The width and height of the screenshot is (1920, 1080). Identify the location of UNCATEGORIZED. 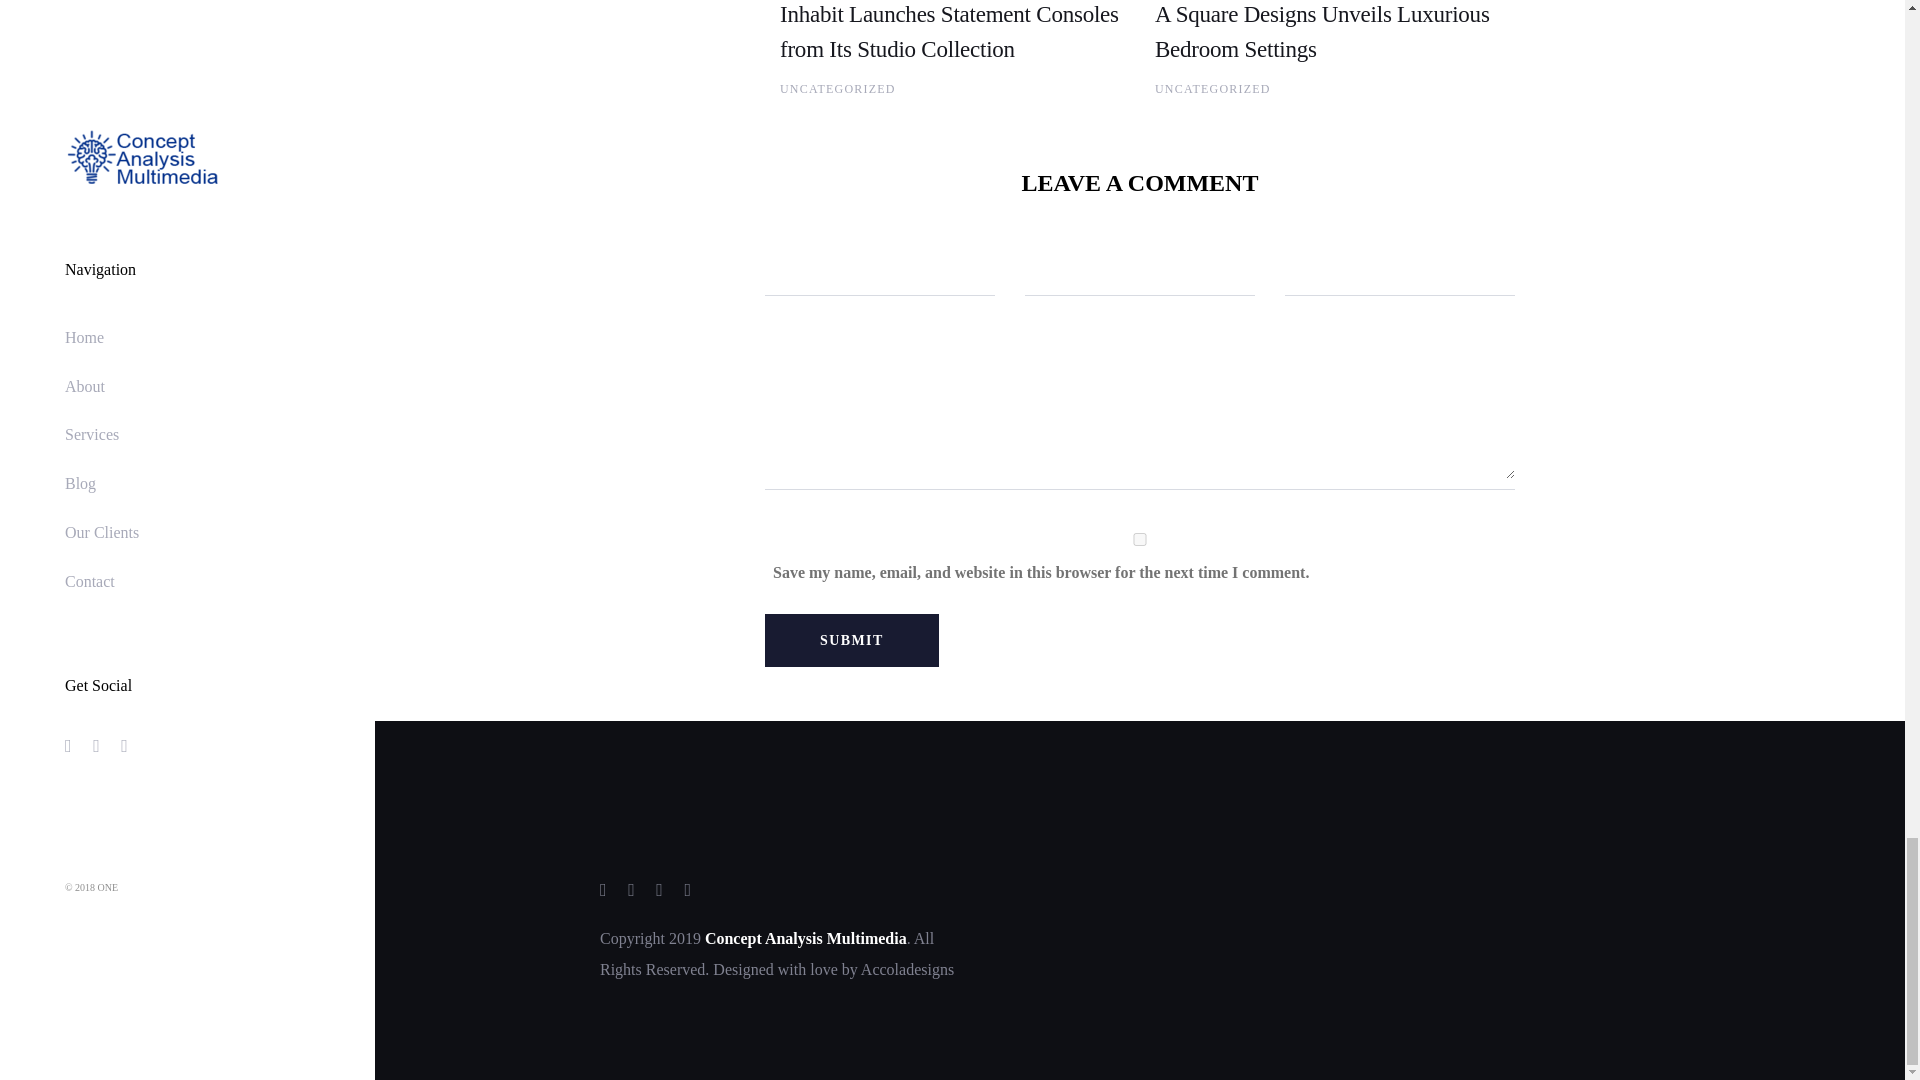
(838, 89).